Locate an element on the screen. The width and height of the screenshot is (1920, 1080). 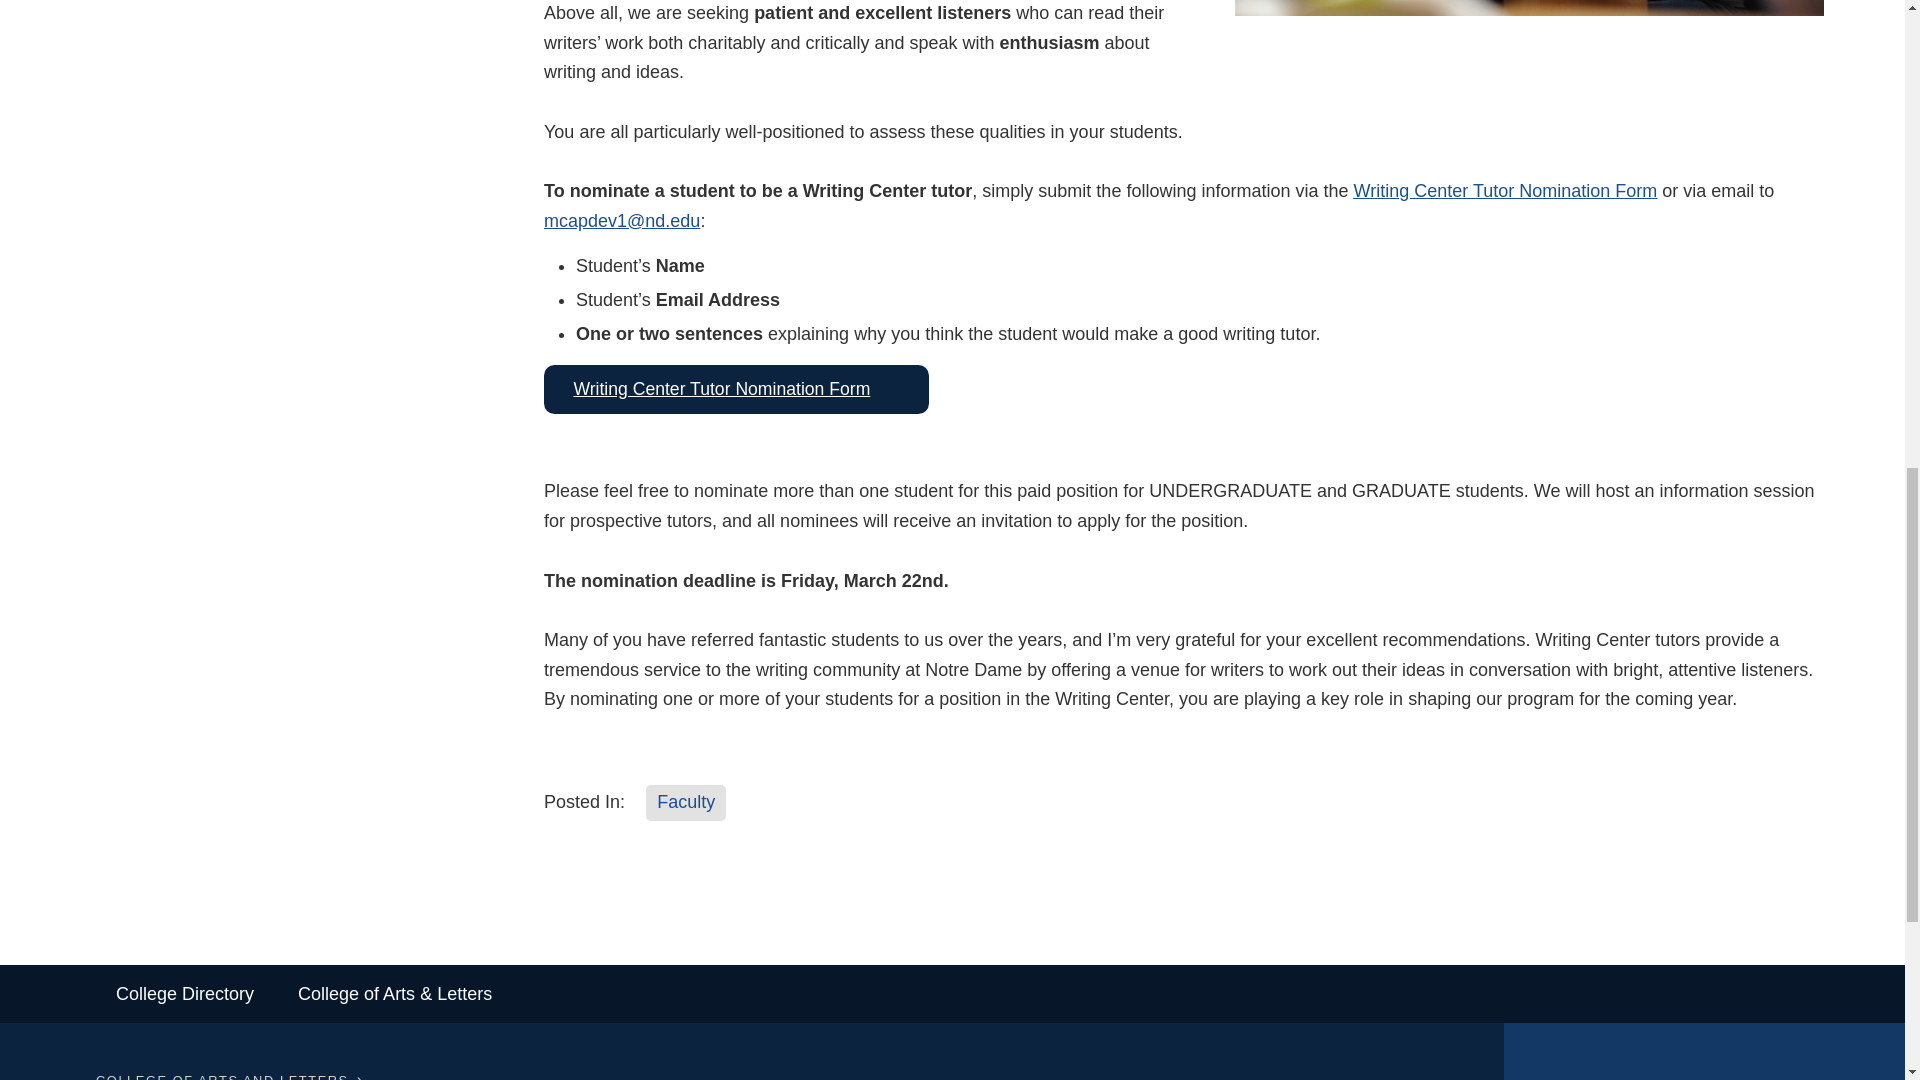
Faculty is located at coordinates (685, 802).